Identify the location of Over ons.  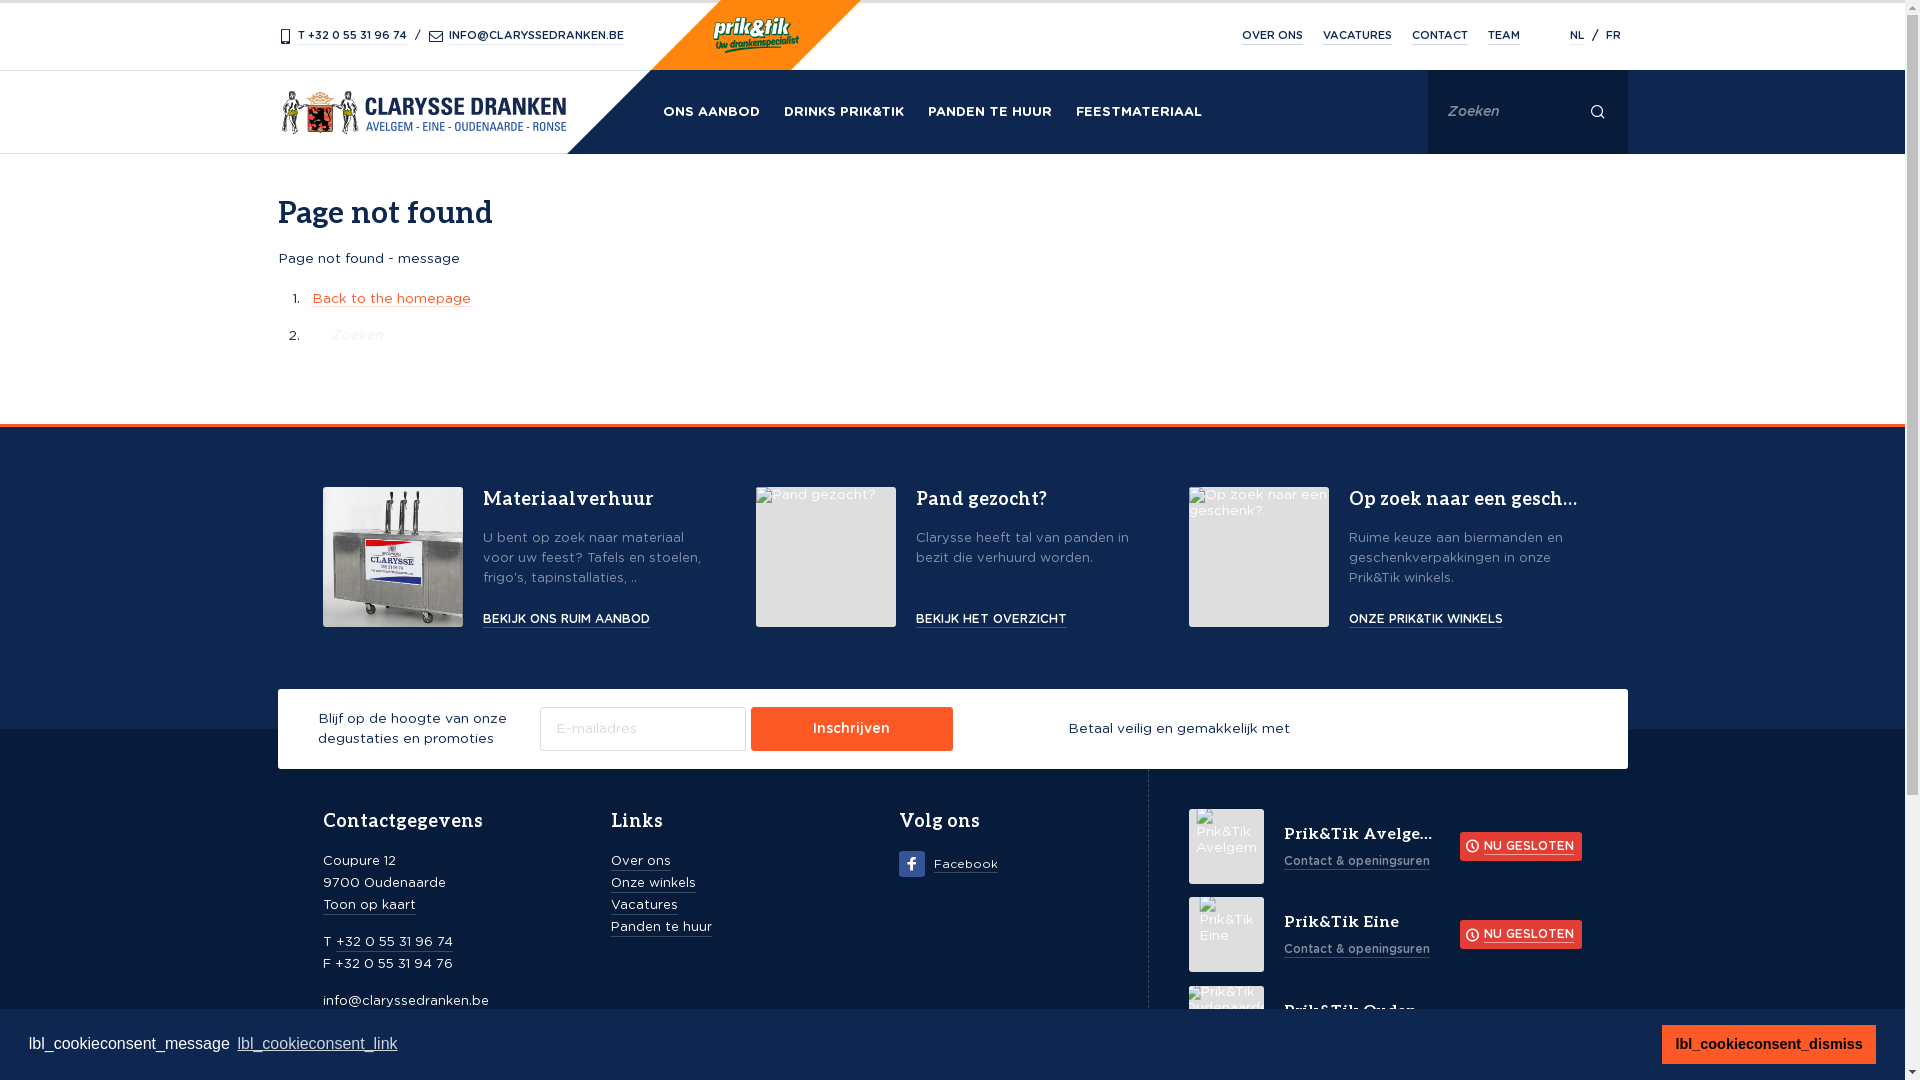
(641, 863).